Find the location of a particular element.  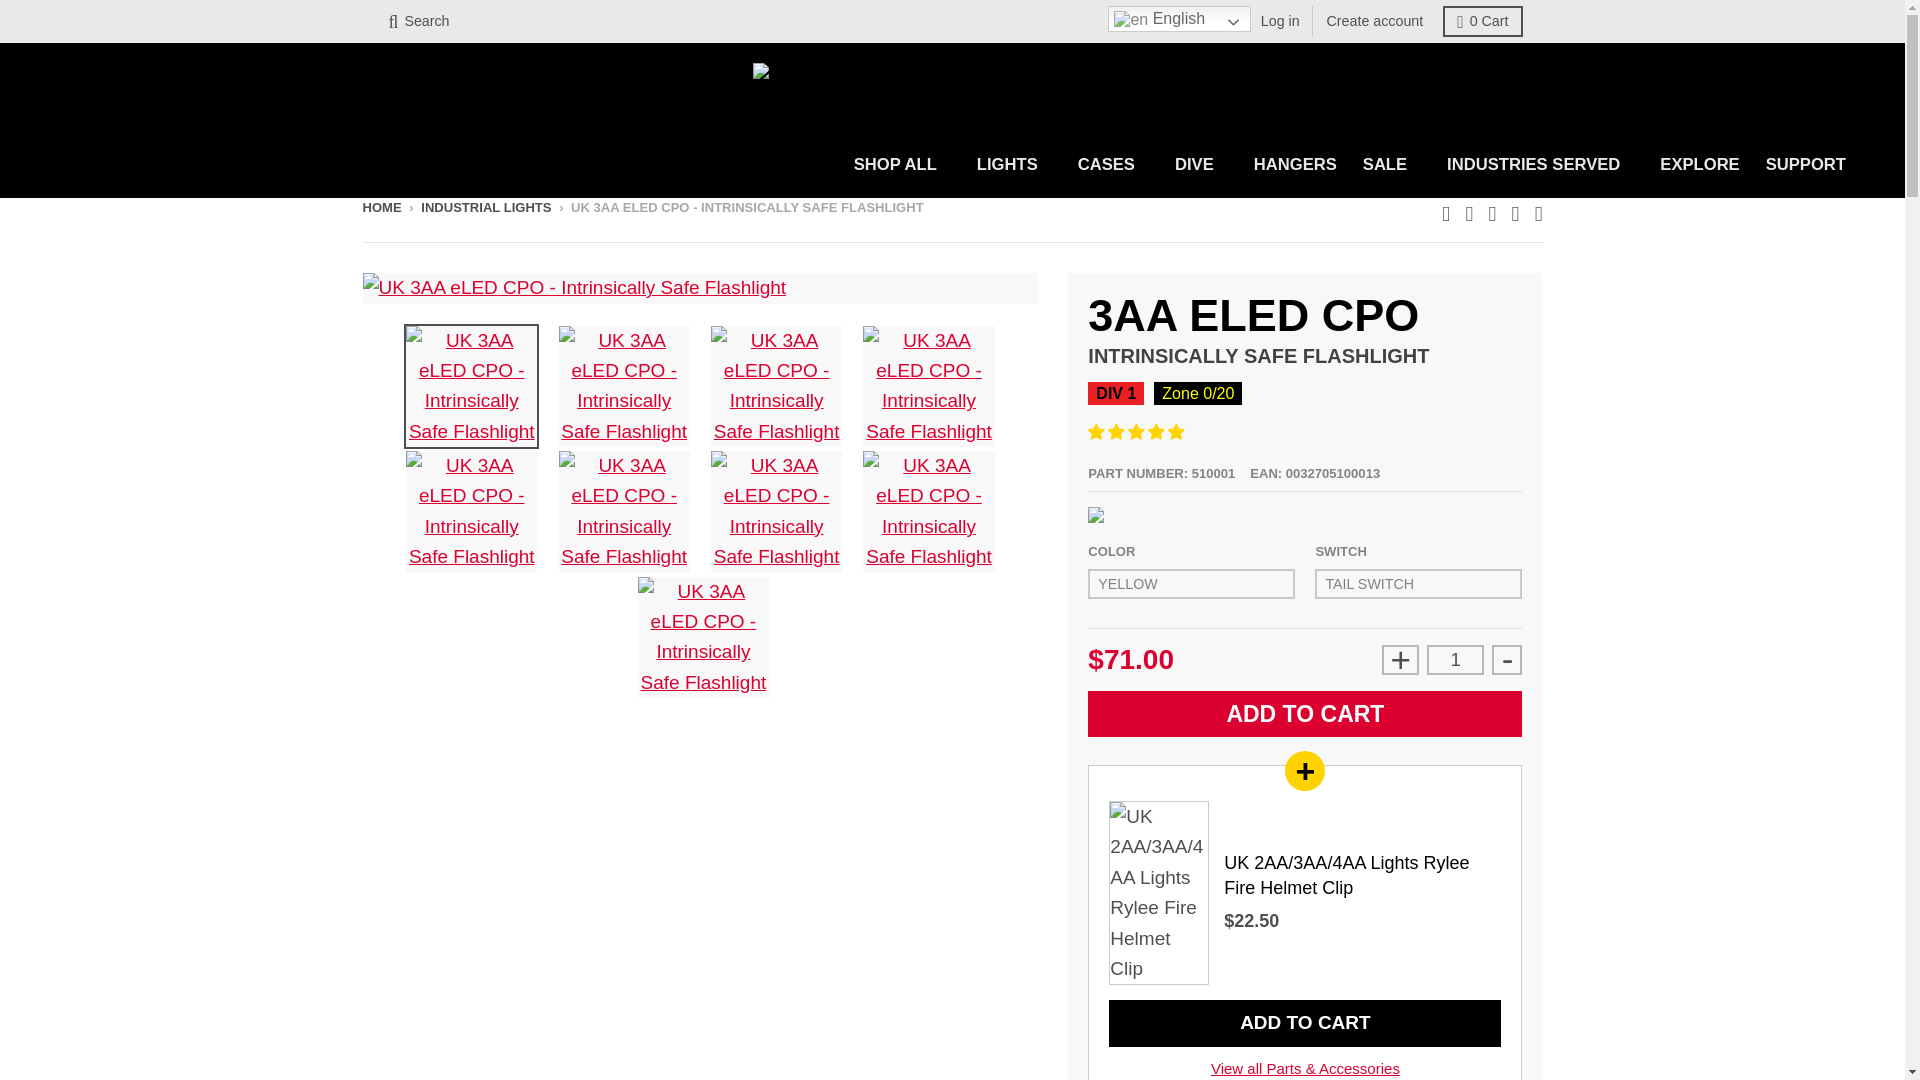

1 is located at coordinates (1455, 660).